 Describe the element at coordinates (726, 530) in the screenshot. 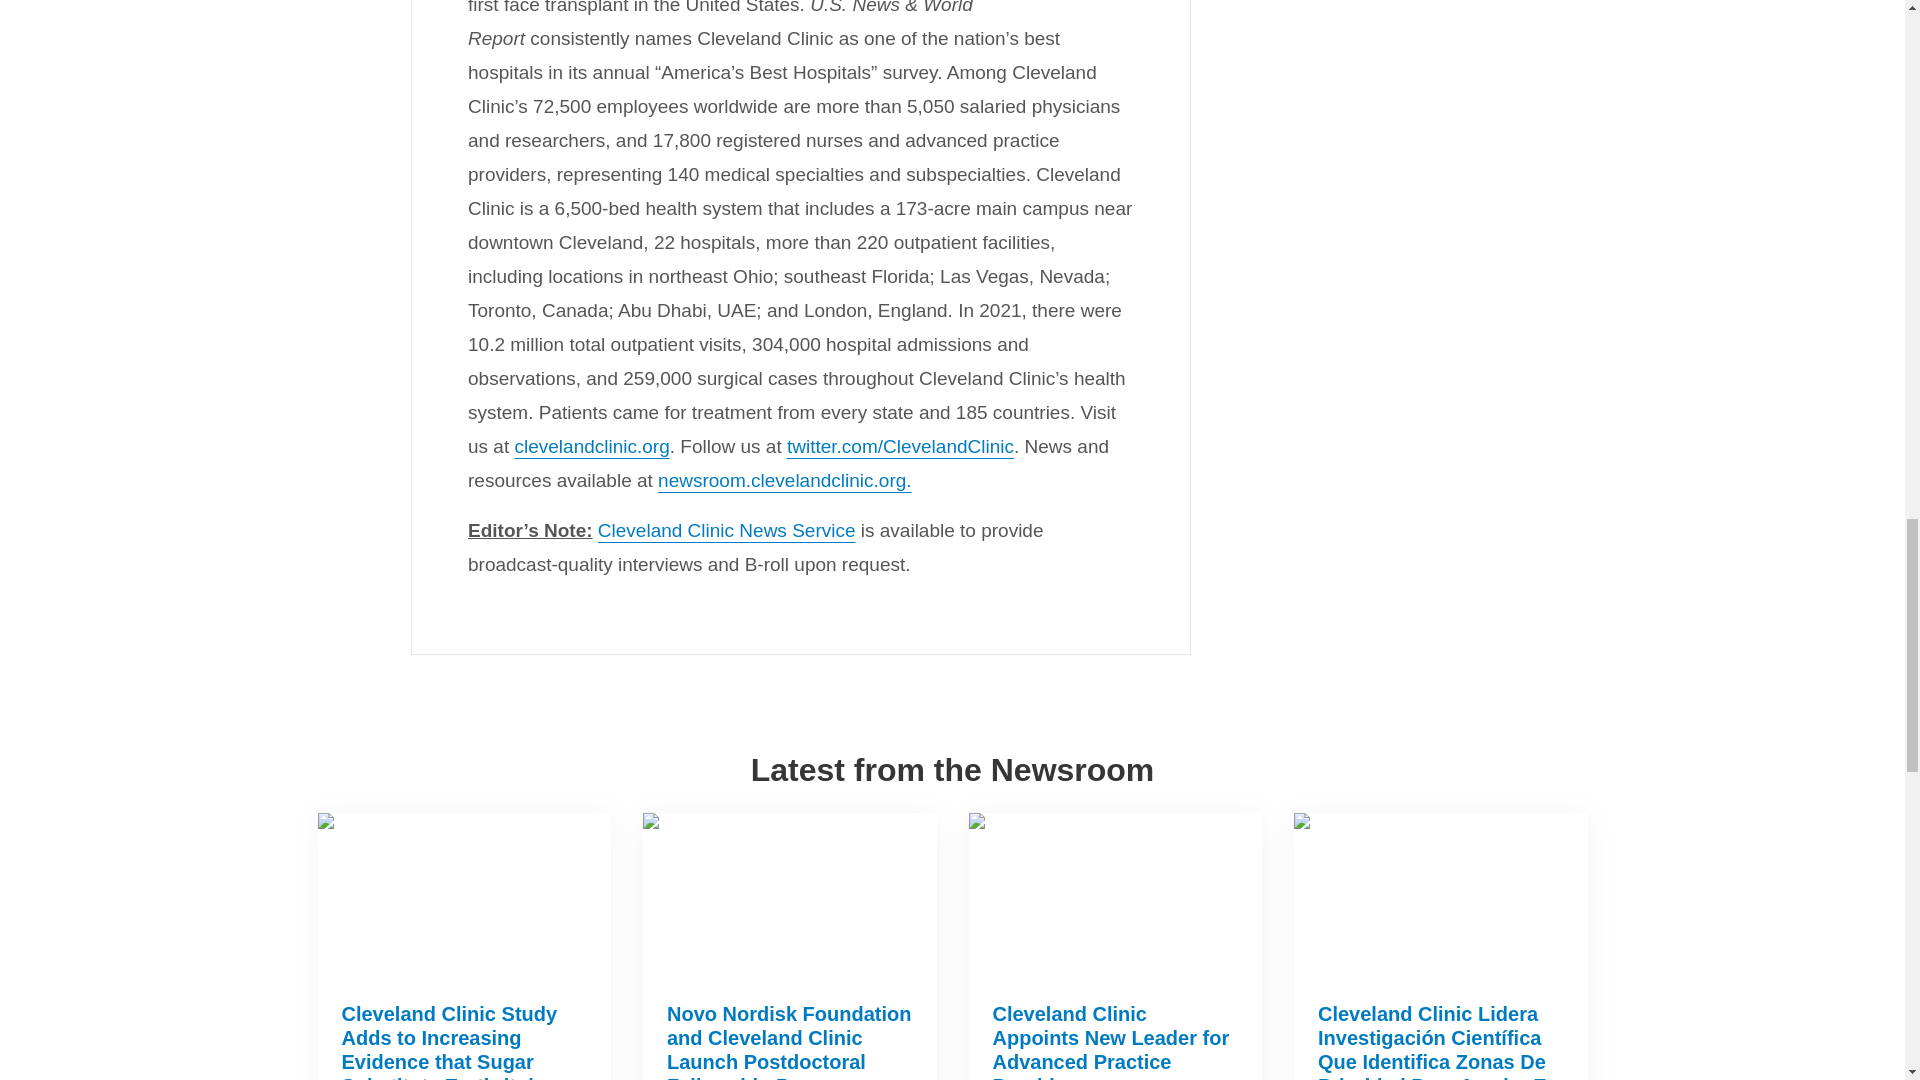

I see `Cleveland Clinic News Service` at that location.